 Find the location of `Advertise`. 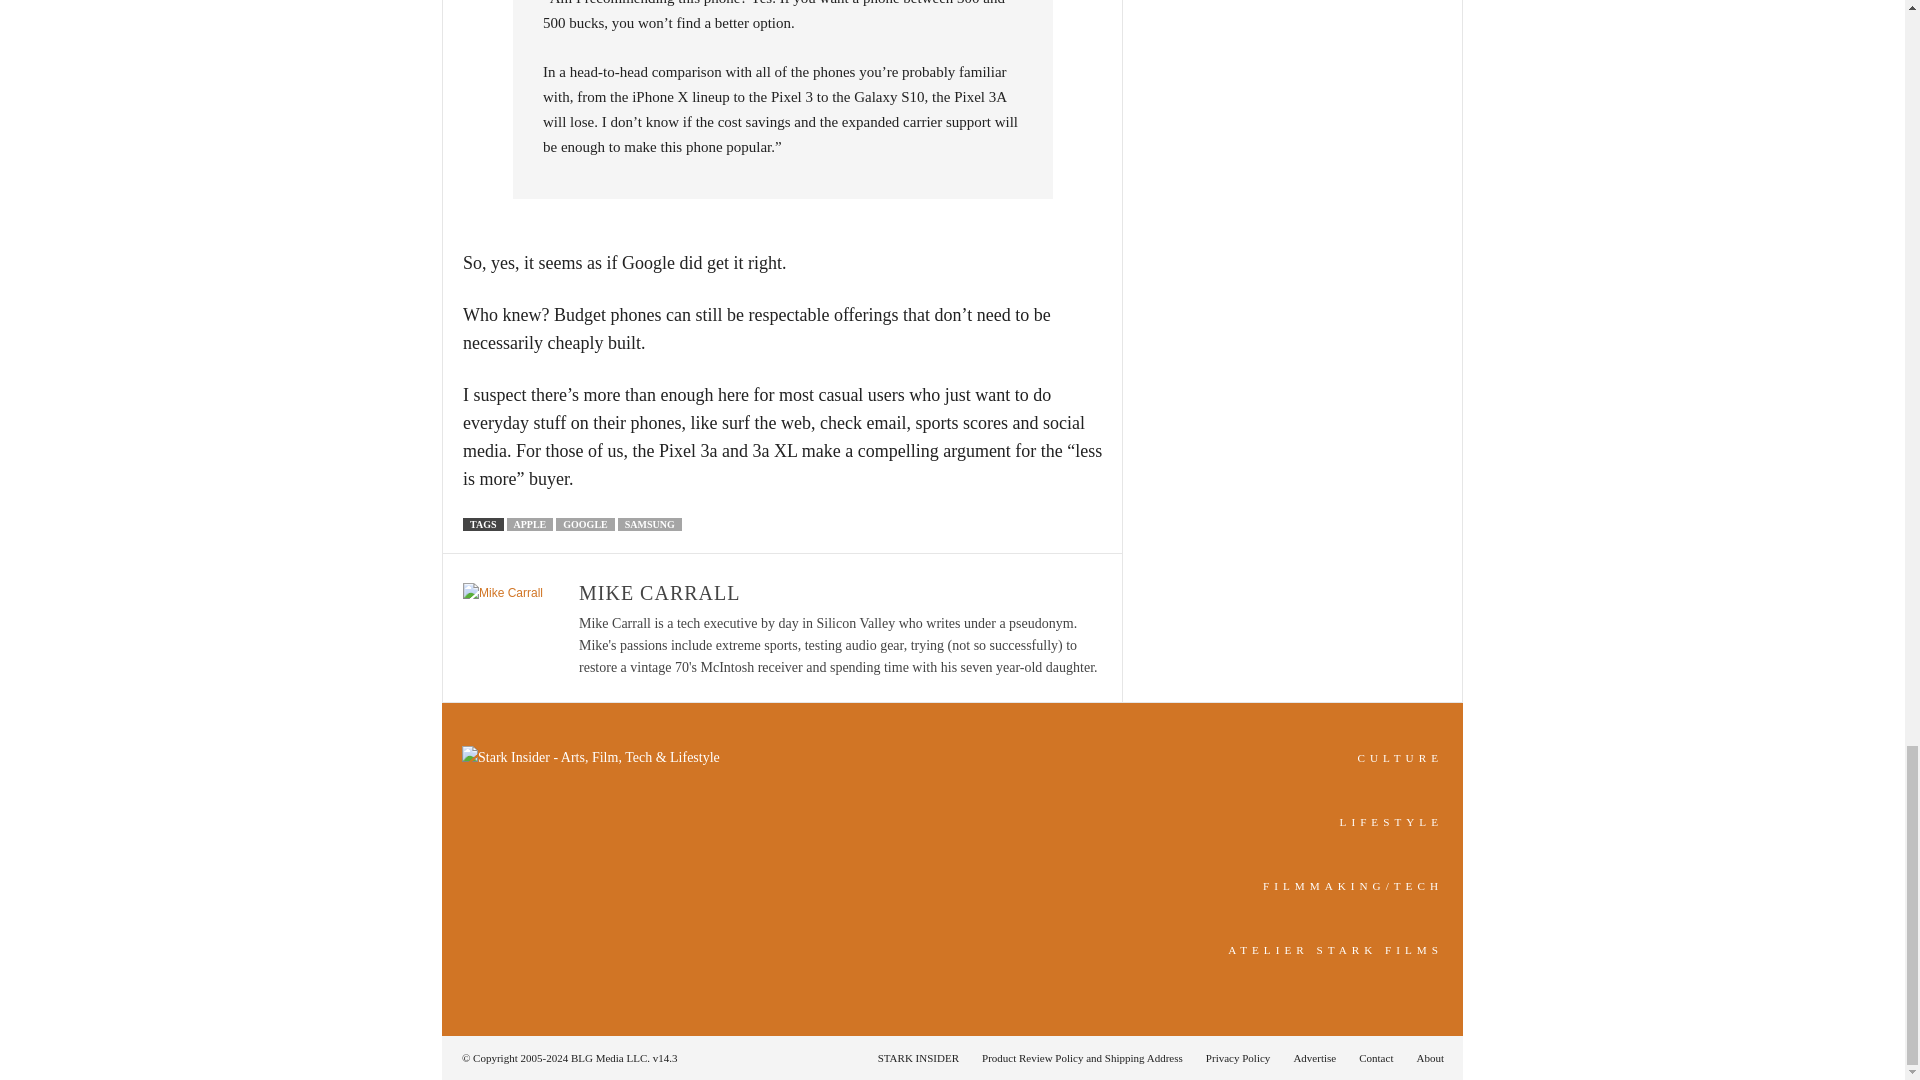

Advertise is located at coordinates (1314, 1057).